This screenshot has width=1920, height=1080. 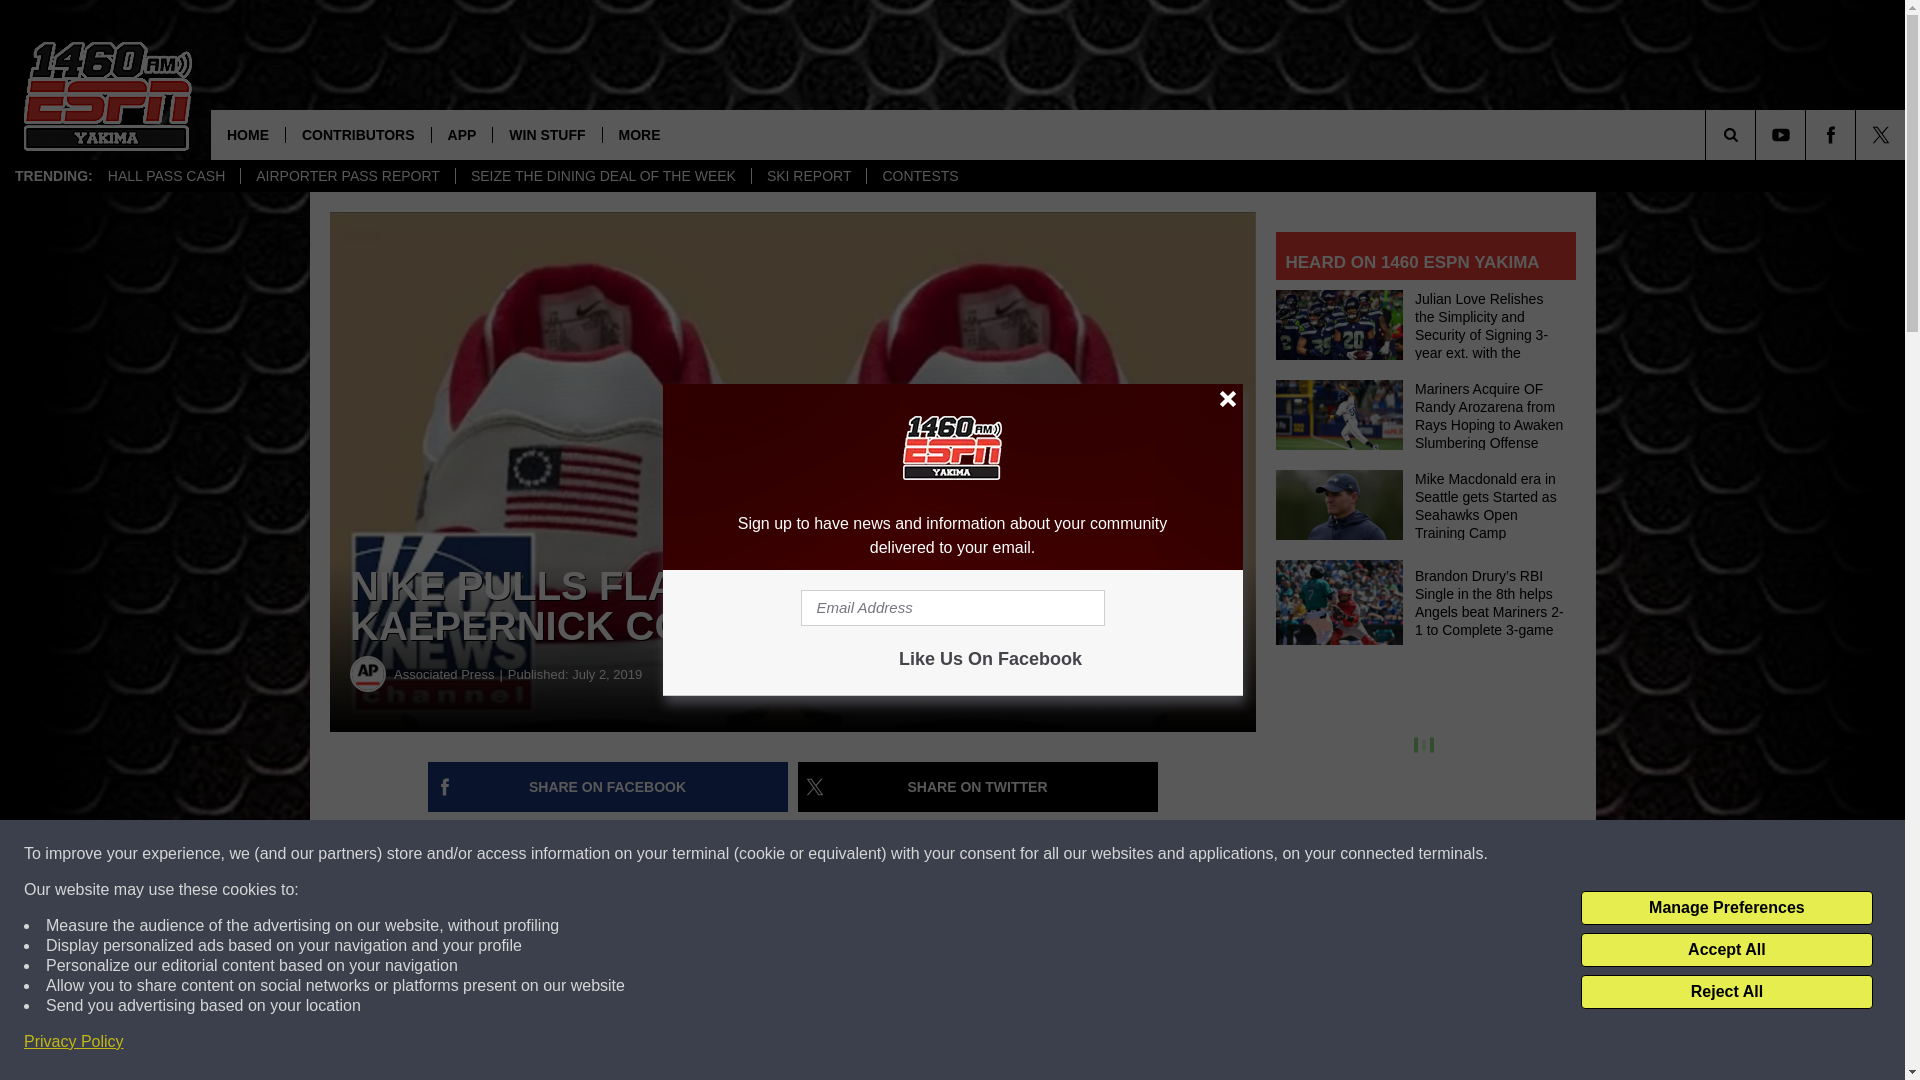 What do you see at coordinates (1758, 134) in the screenshot?
I see `SEARCH` at bounding box center [1758, 134].